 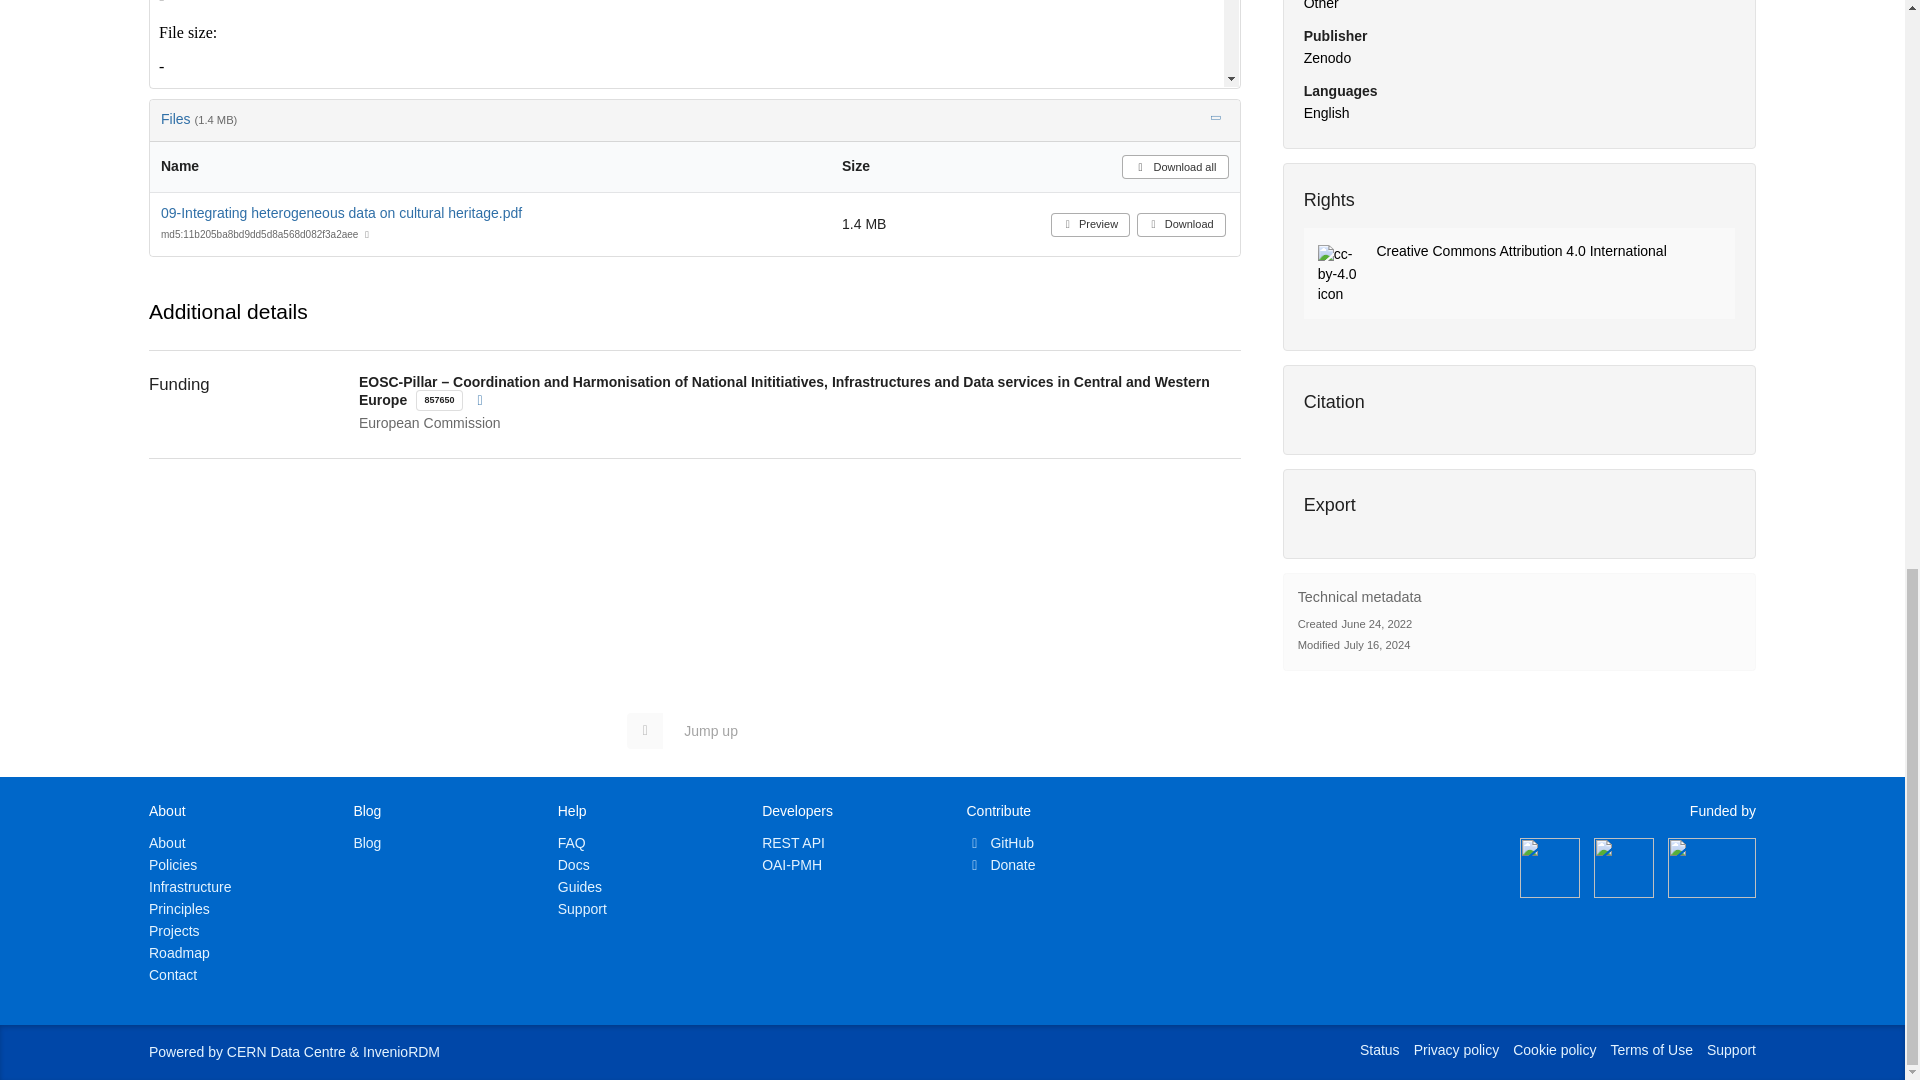 I want to click on Jump up, so click(x=692, y=730).